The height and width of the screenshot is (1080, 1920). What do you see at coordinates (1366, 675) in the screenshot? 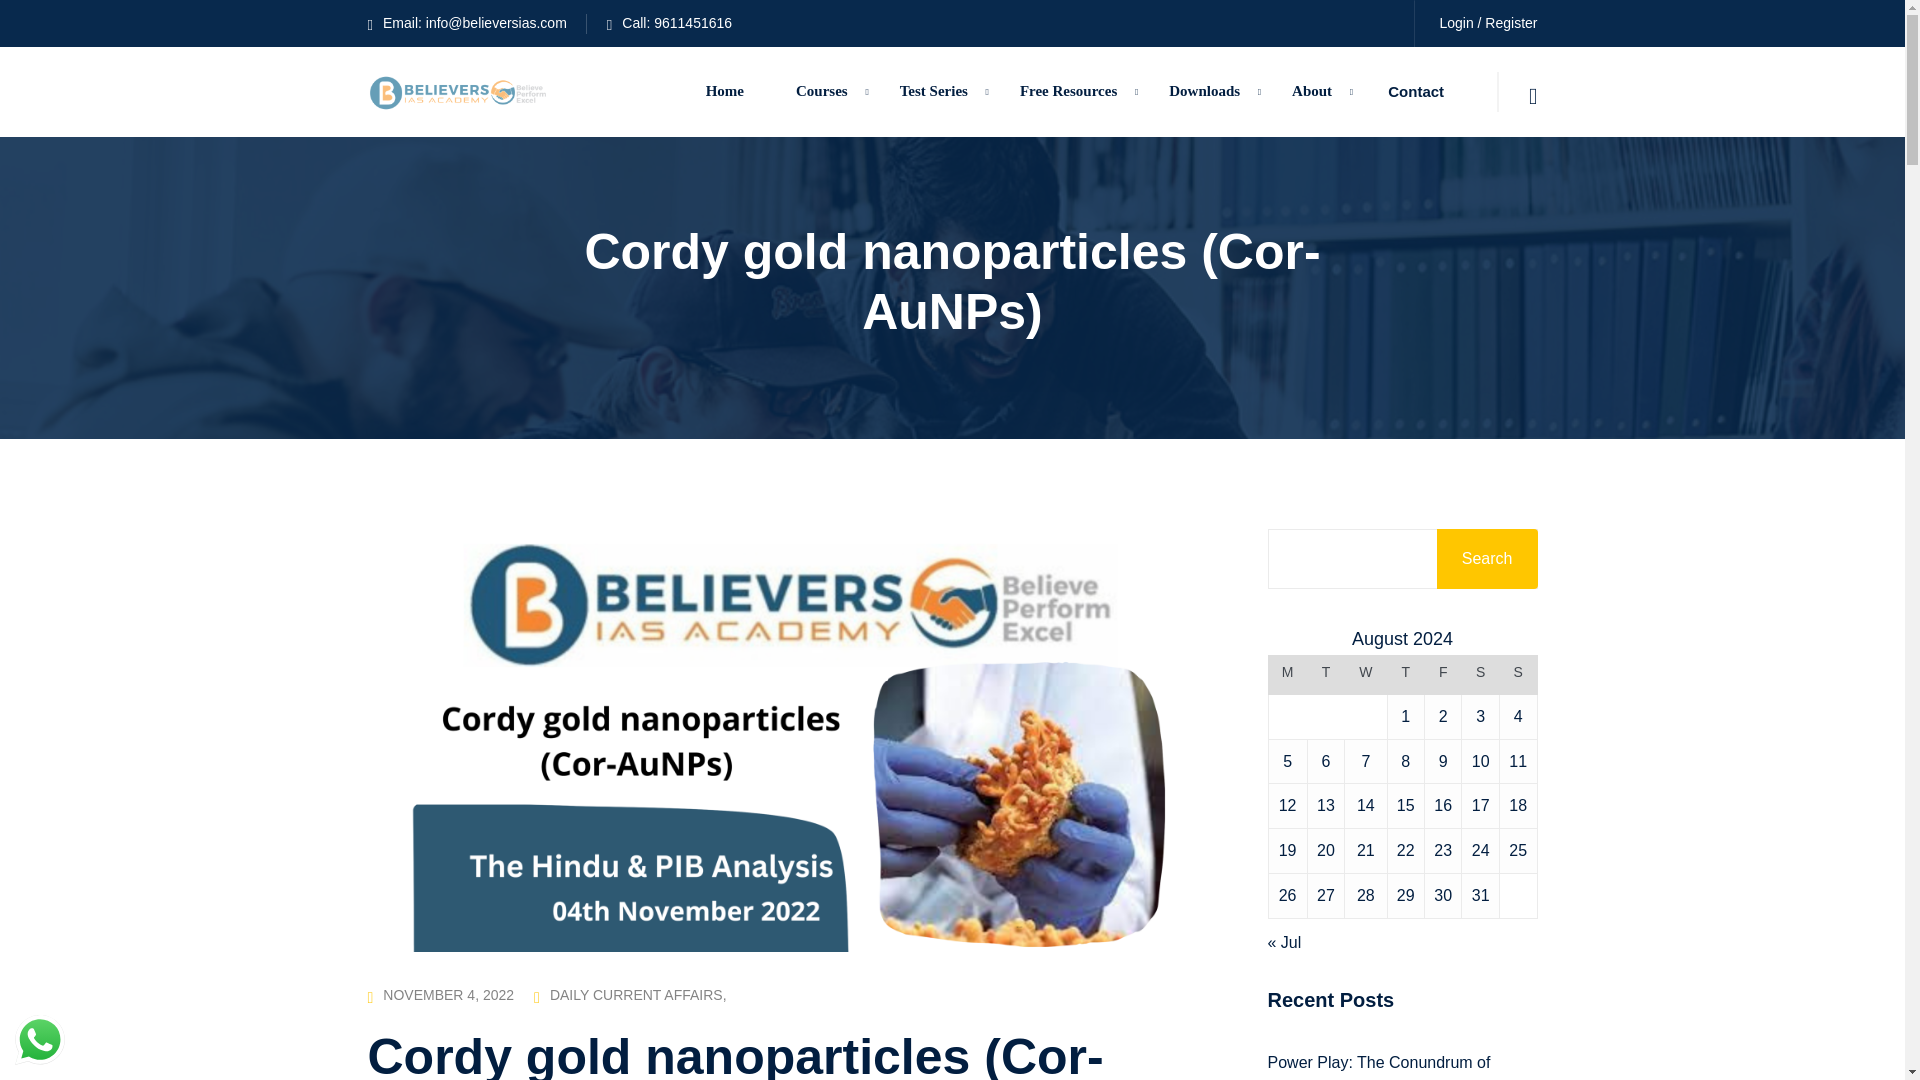
I see `Wednesday` at bounding box center [1366, 675].